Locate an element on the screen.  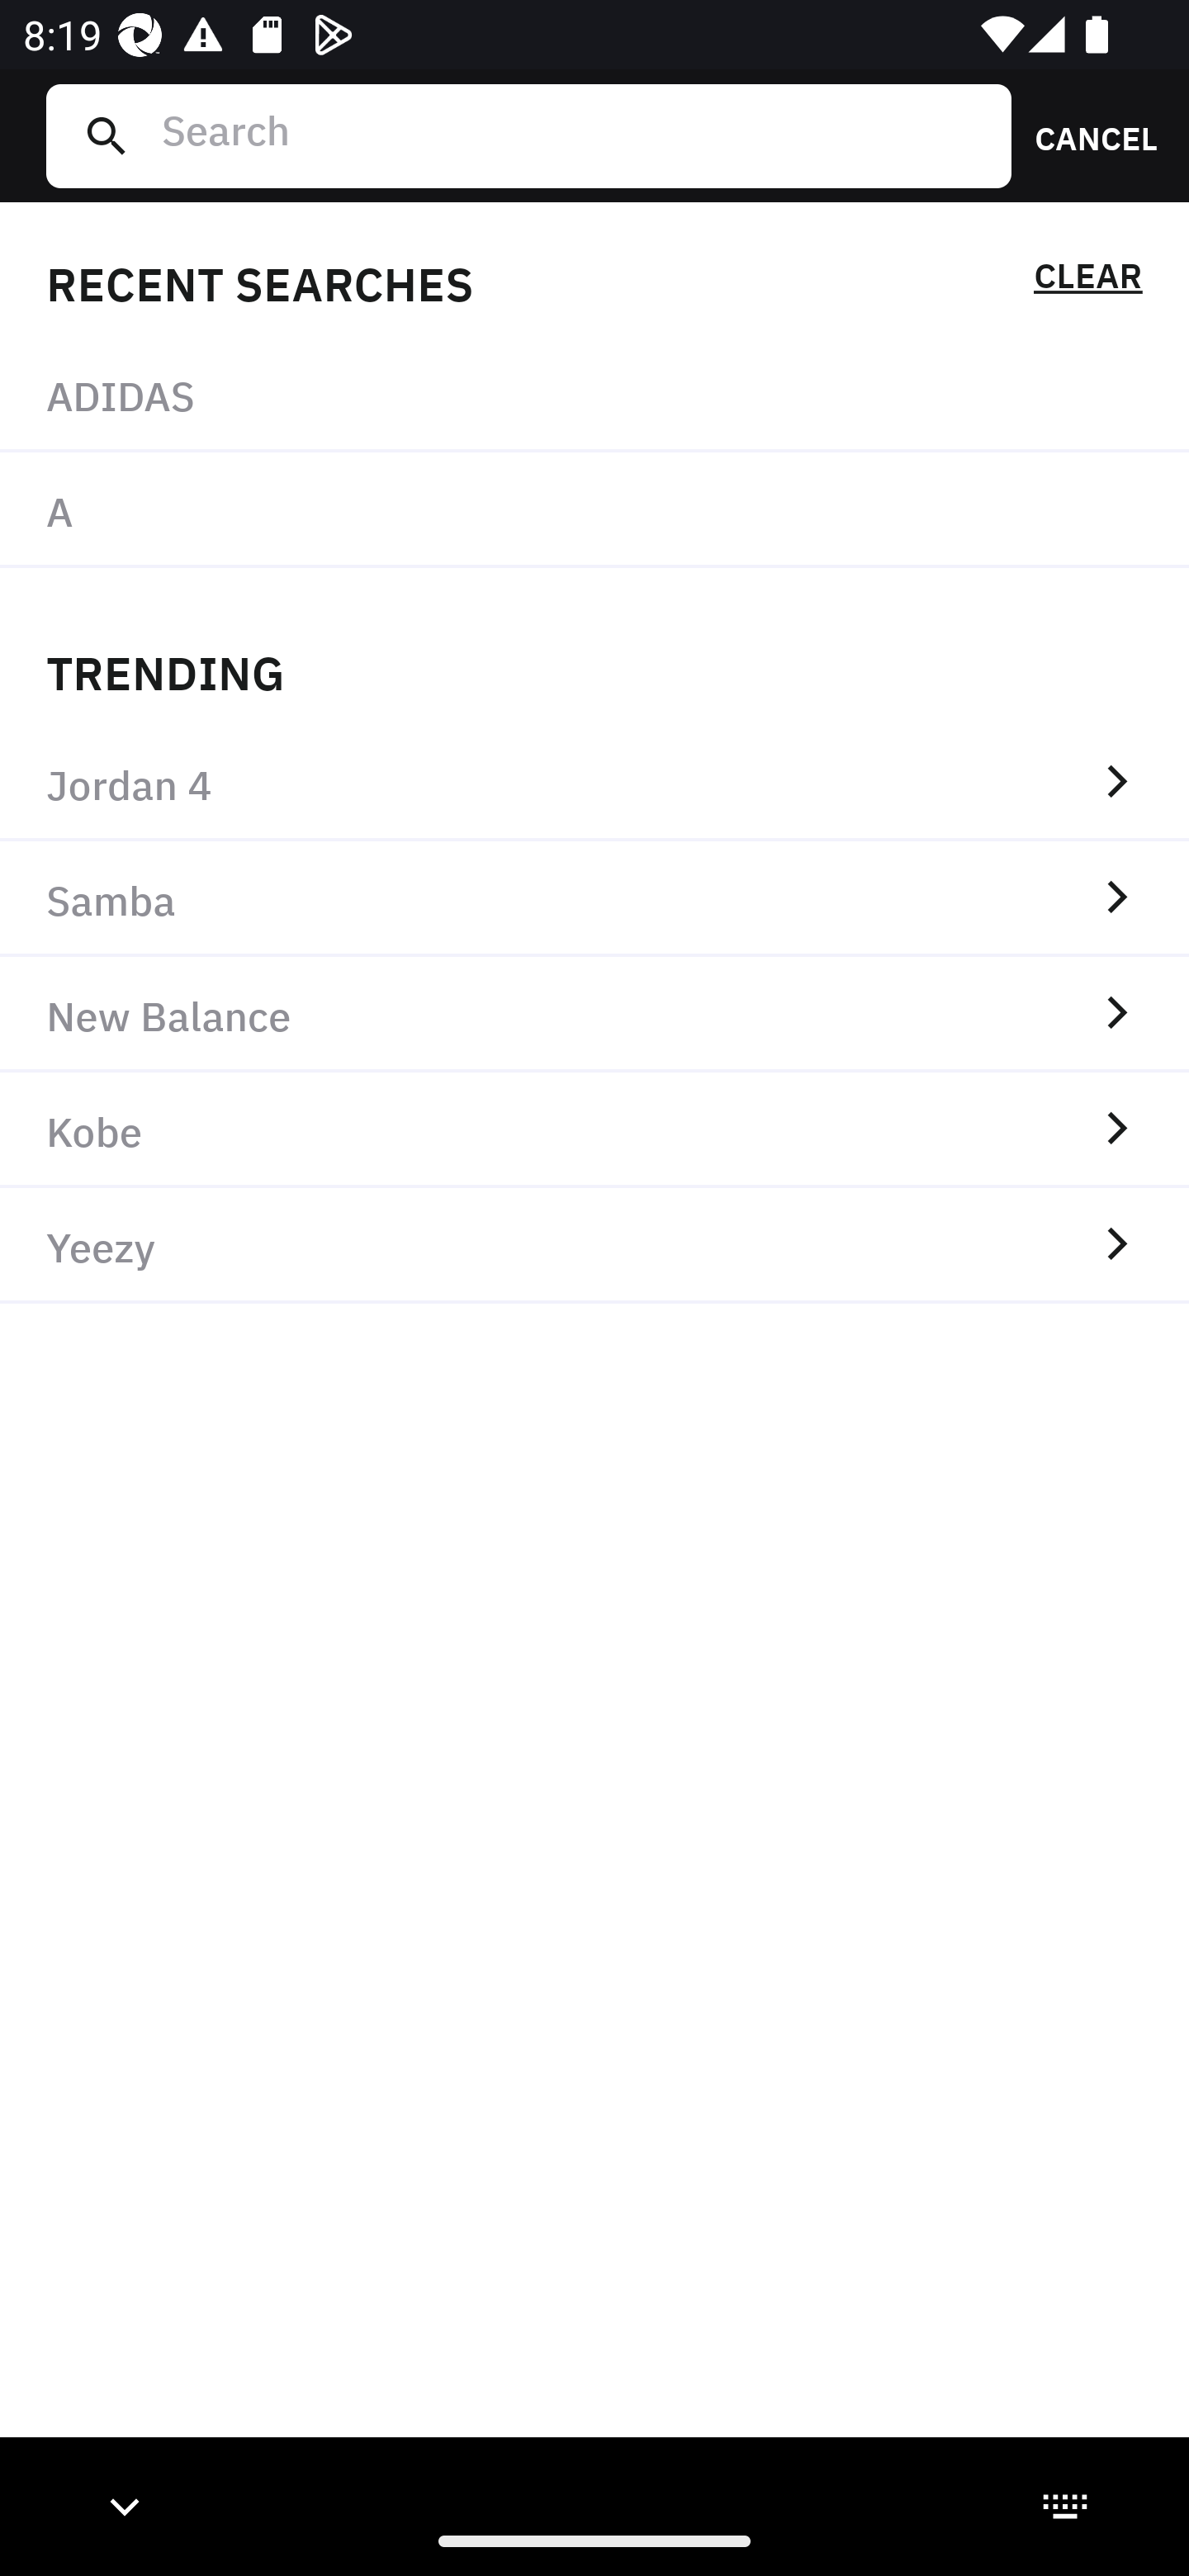
CANCEL is located at coordinates (1085, 135).